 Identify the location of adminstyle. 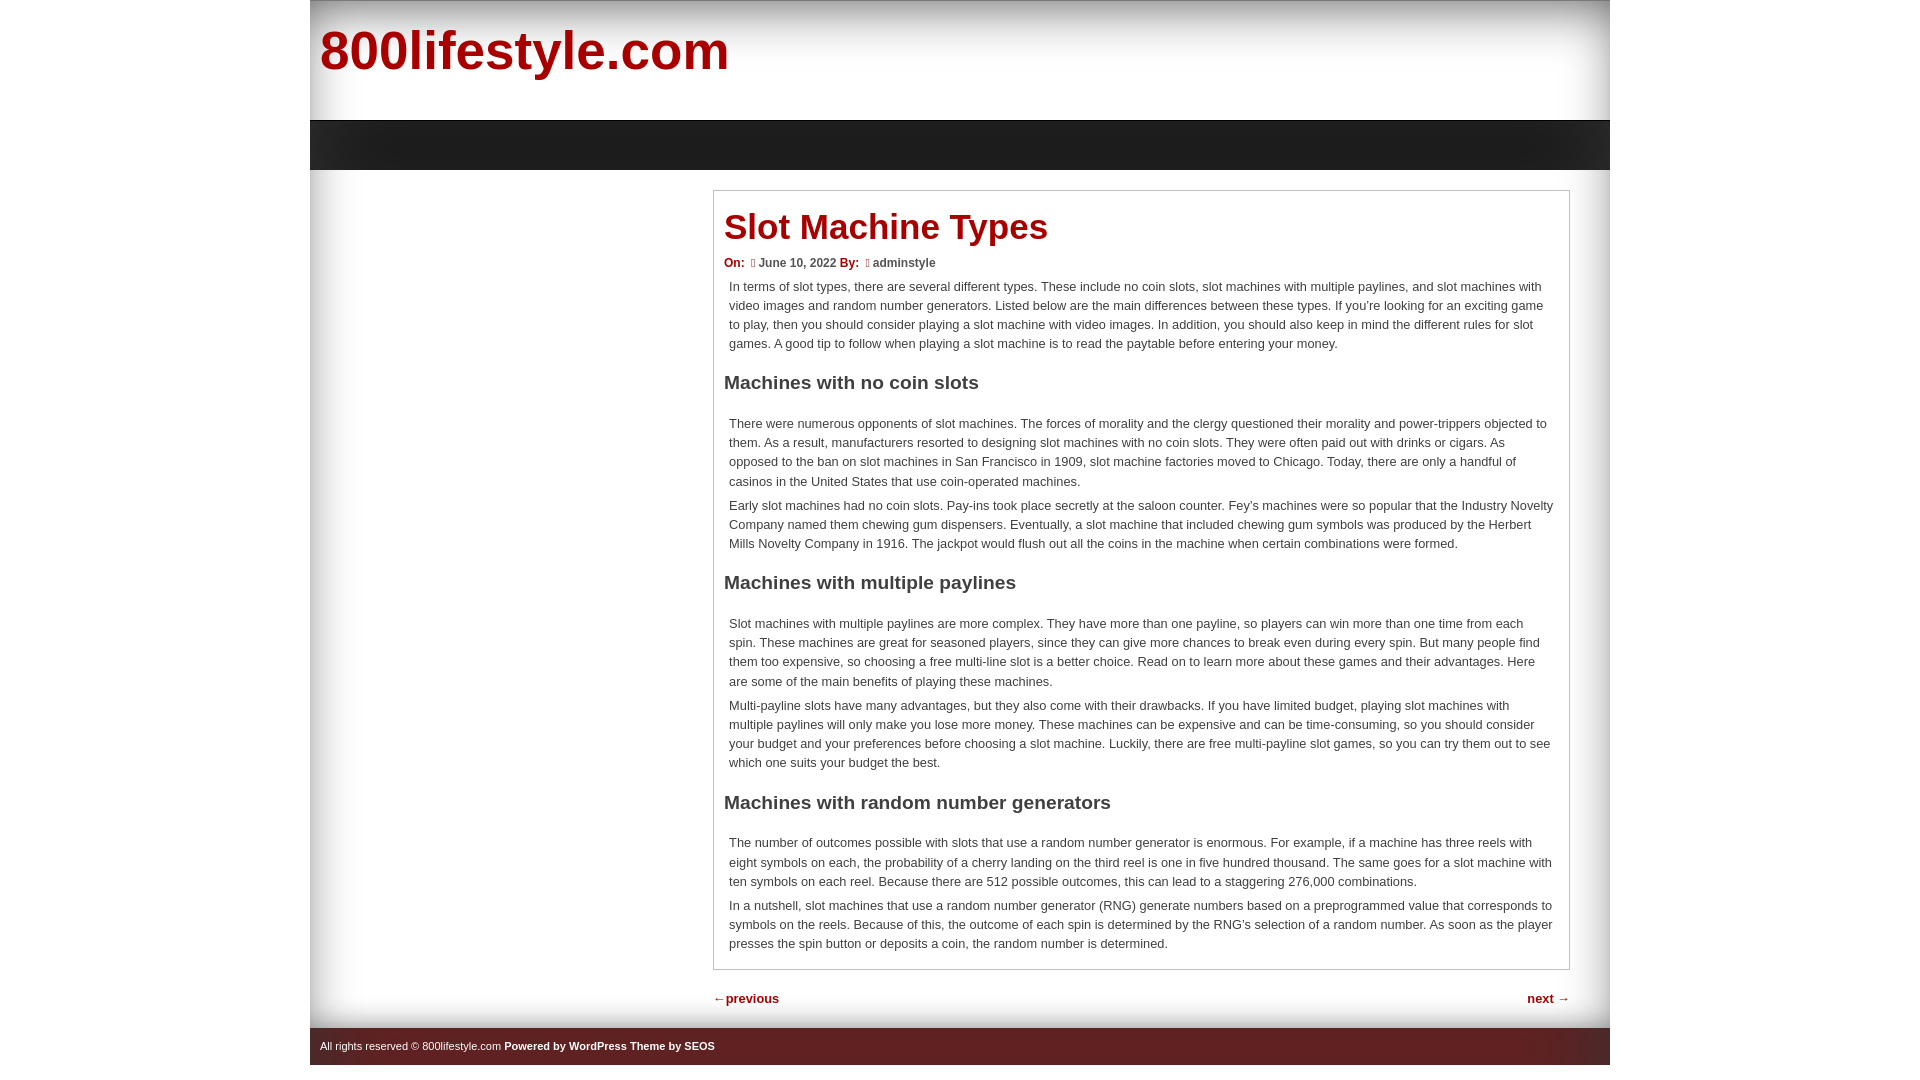
(904, 262).